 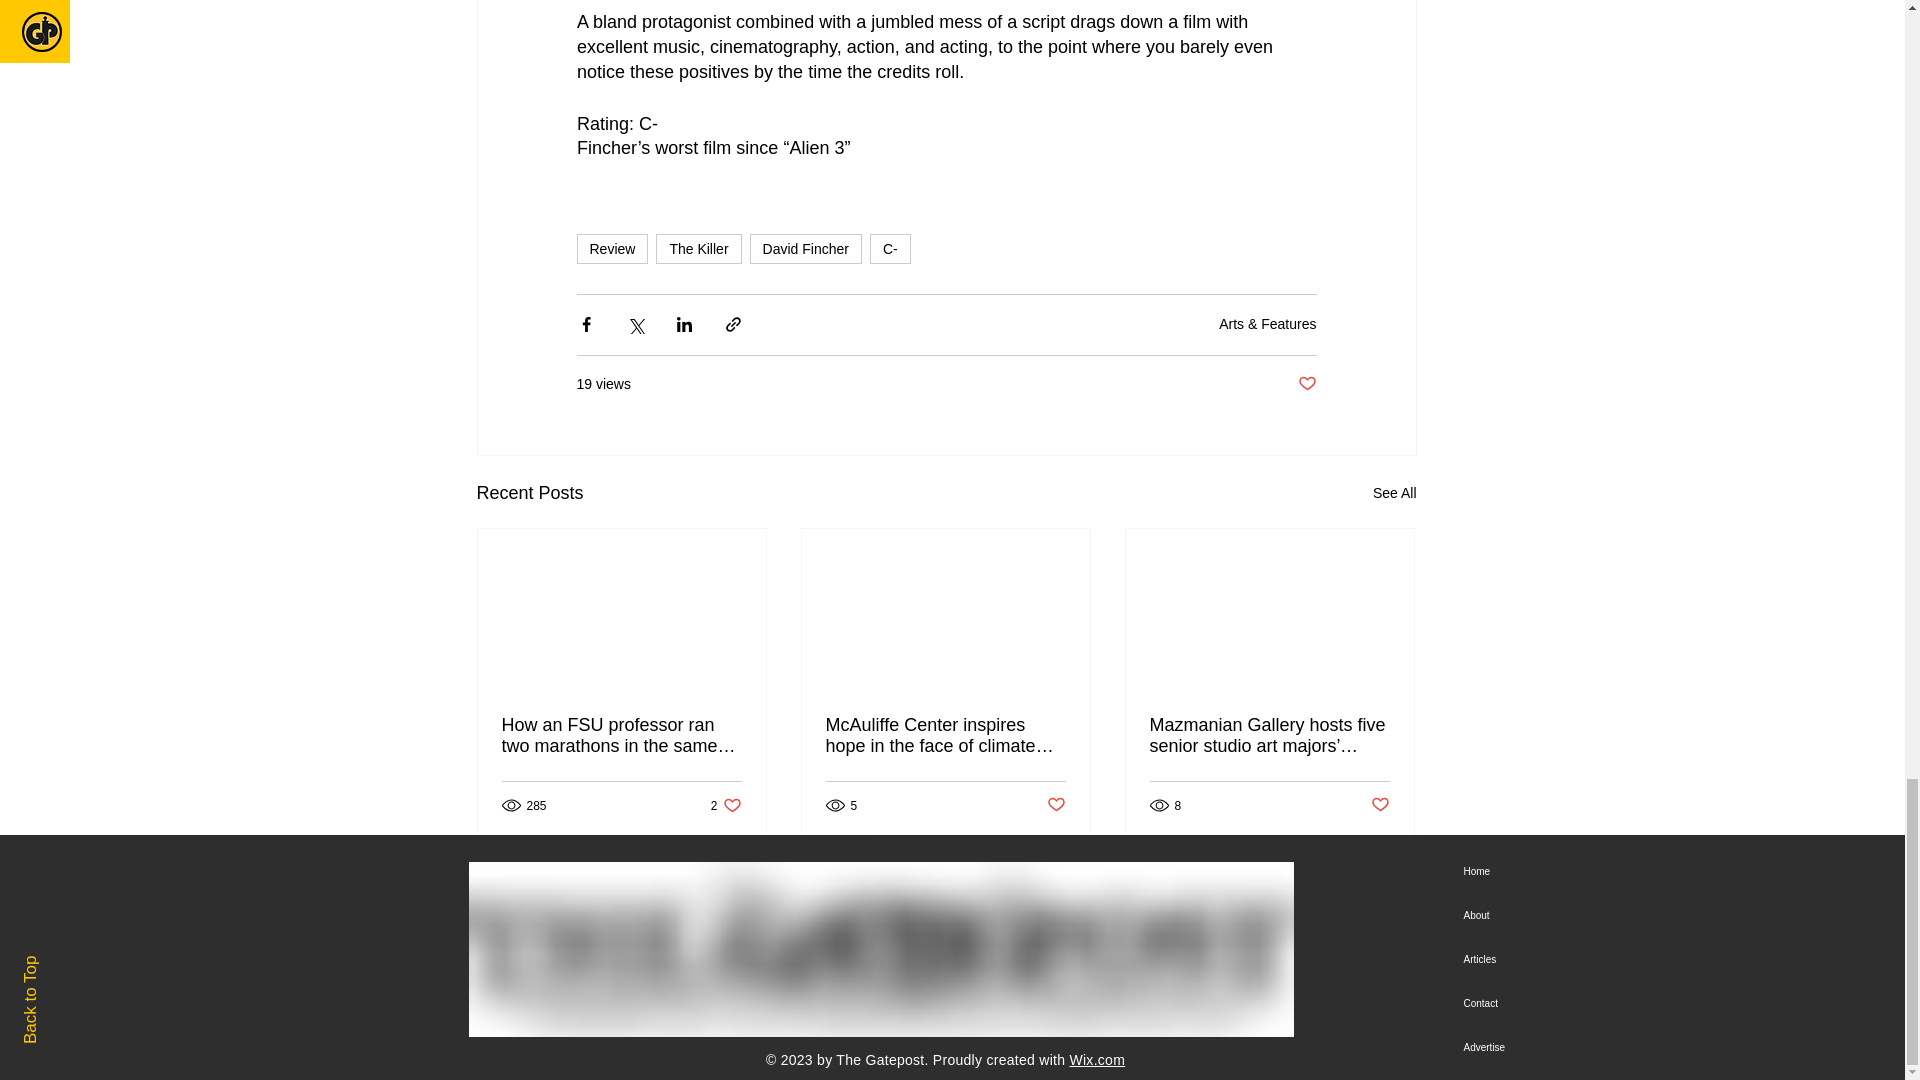 What do you see at coordinates (1307, 384) in the screenshot?
I see `Post not marked as liked` at bounding box center [1307, 384].